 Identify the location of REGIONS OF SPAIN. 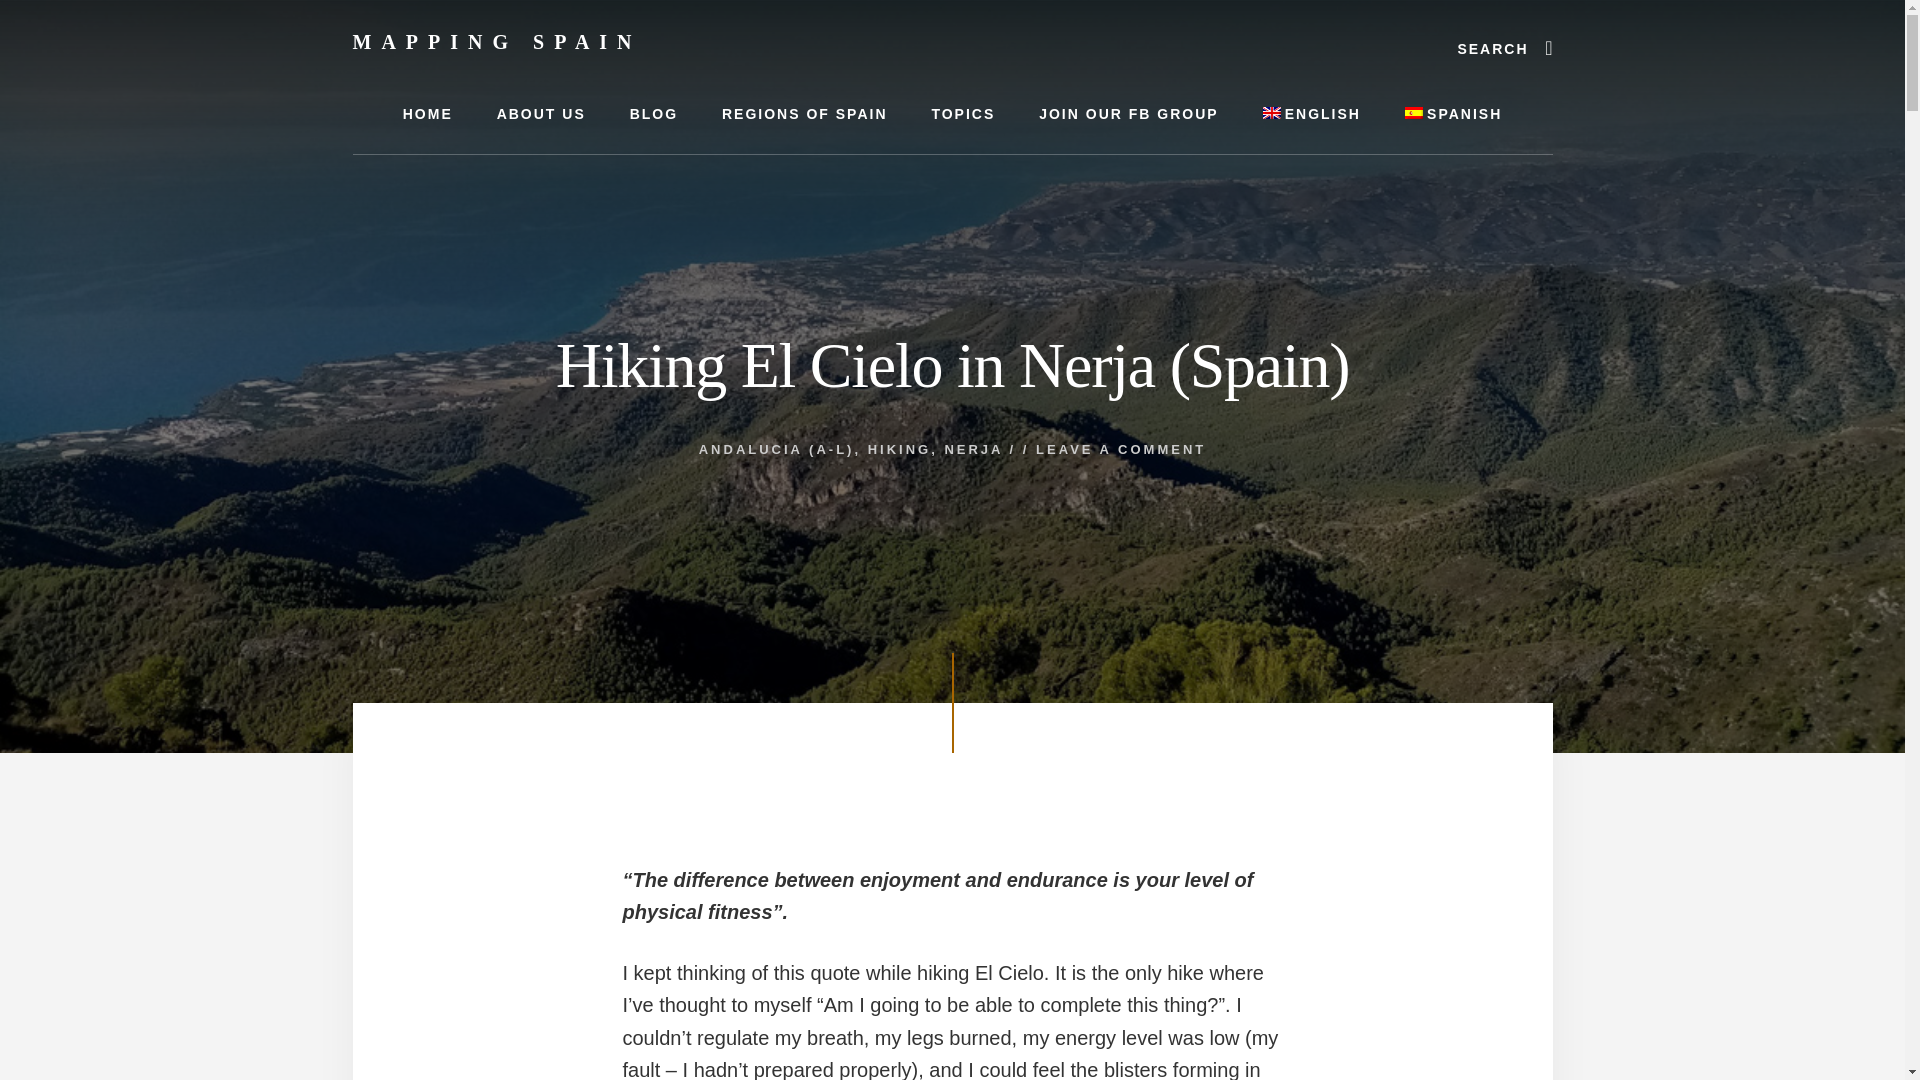
(805, 114).